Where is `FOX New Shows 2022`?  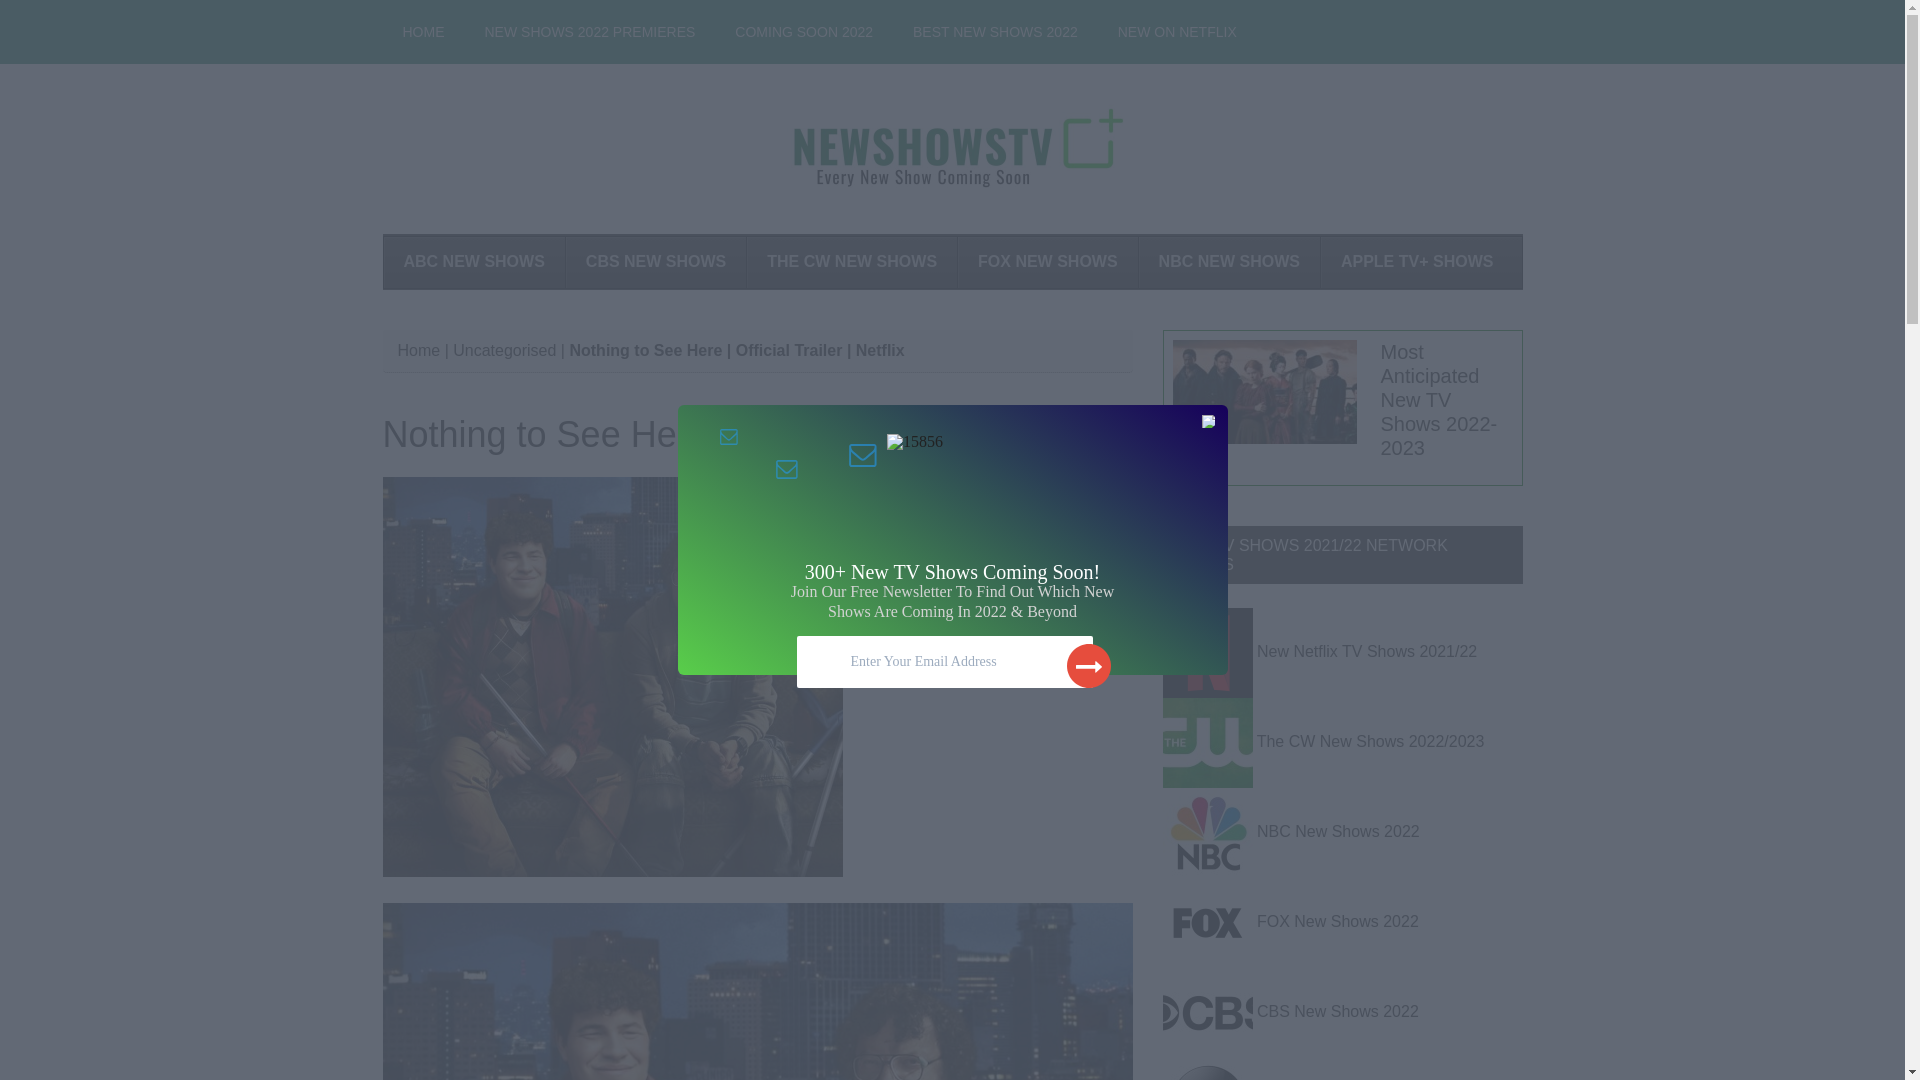
FOX New Shows 2022 is located at coordinates (1338, 920).